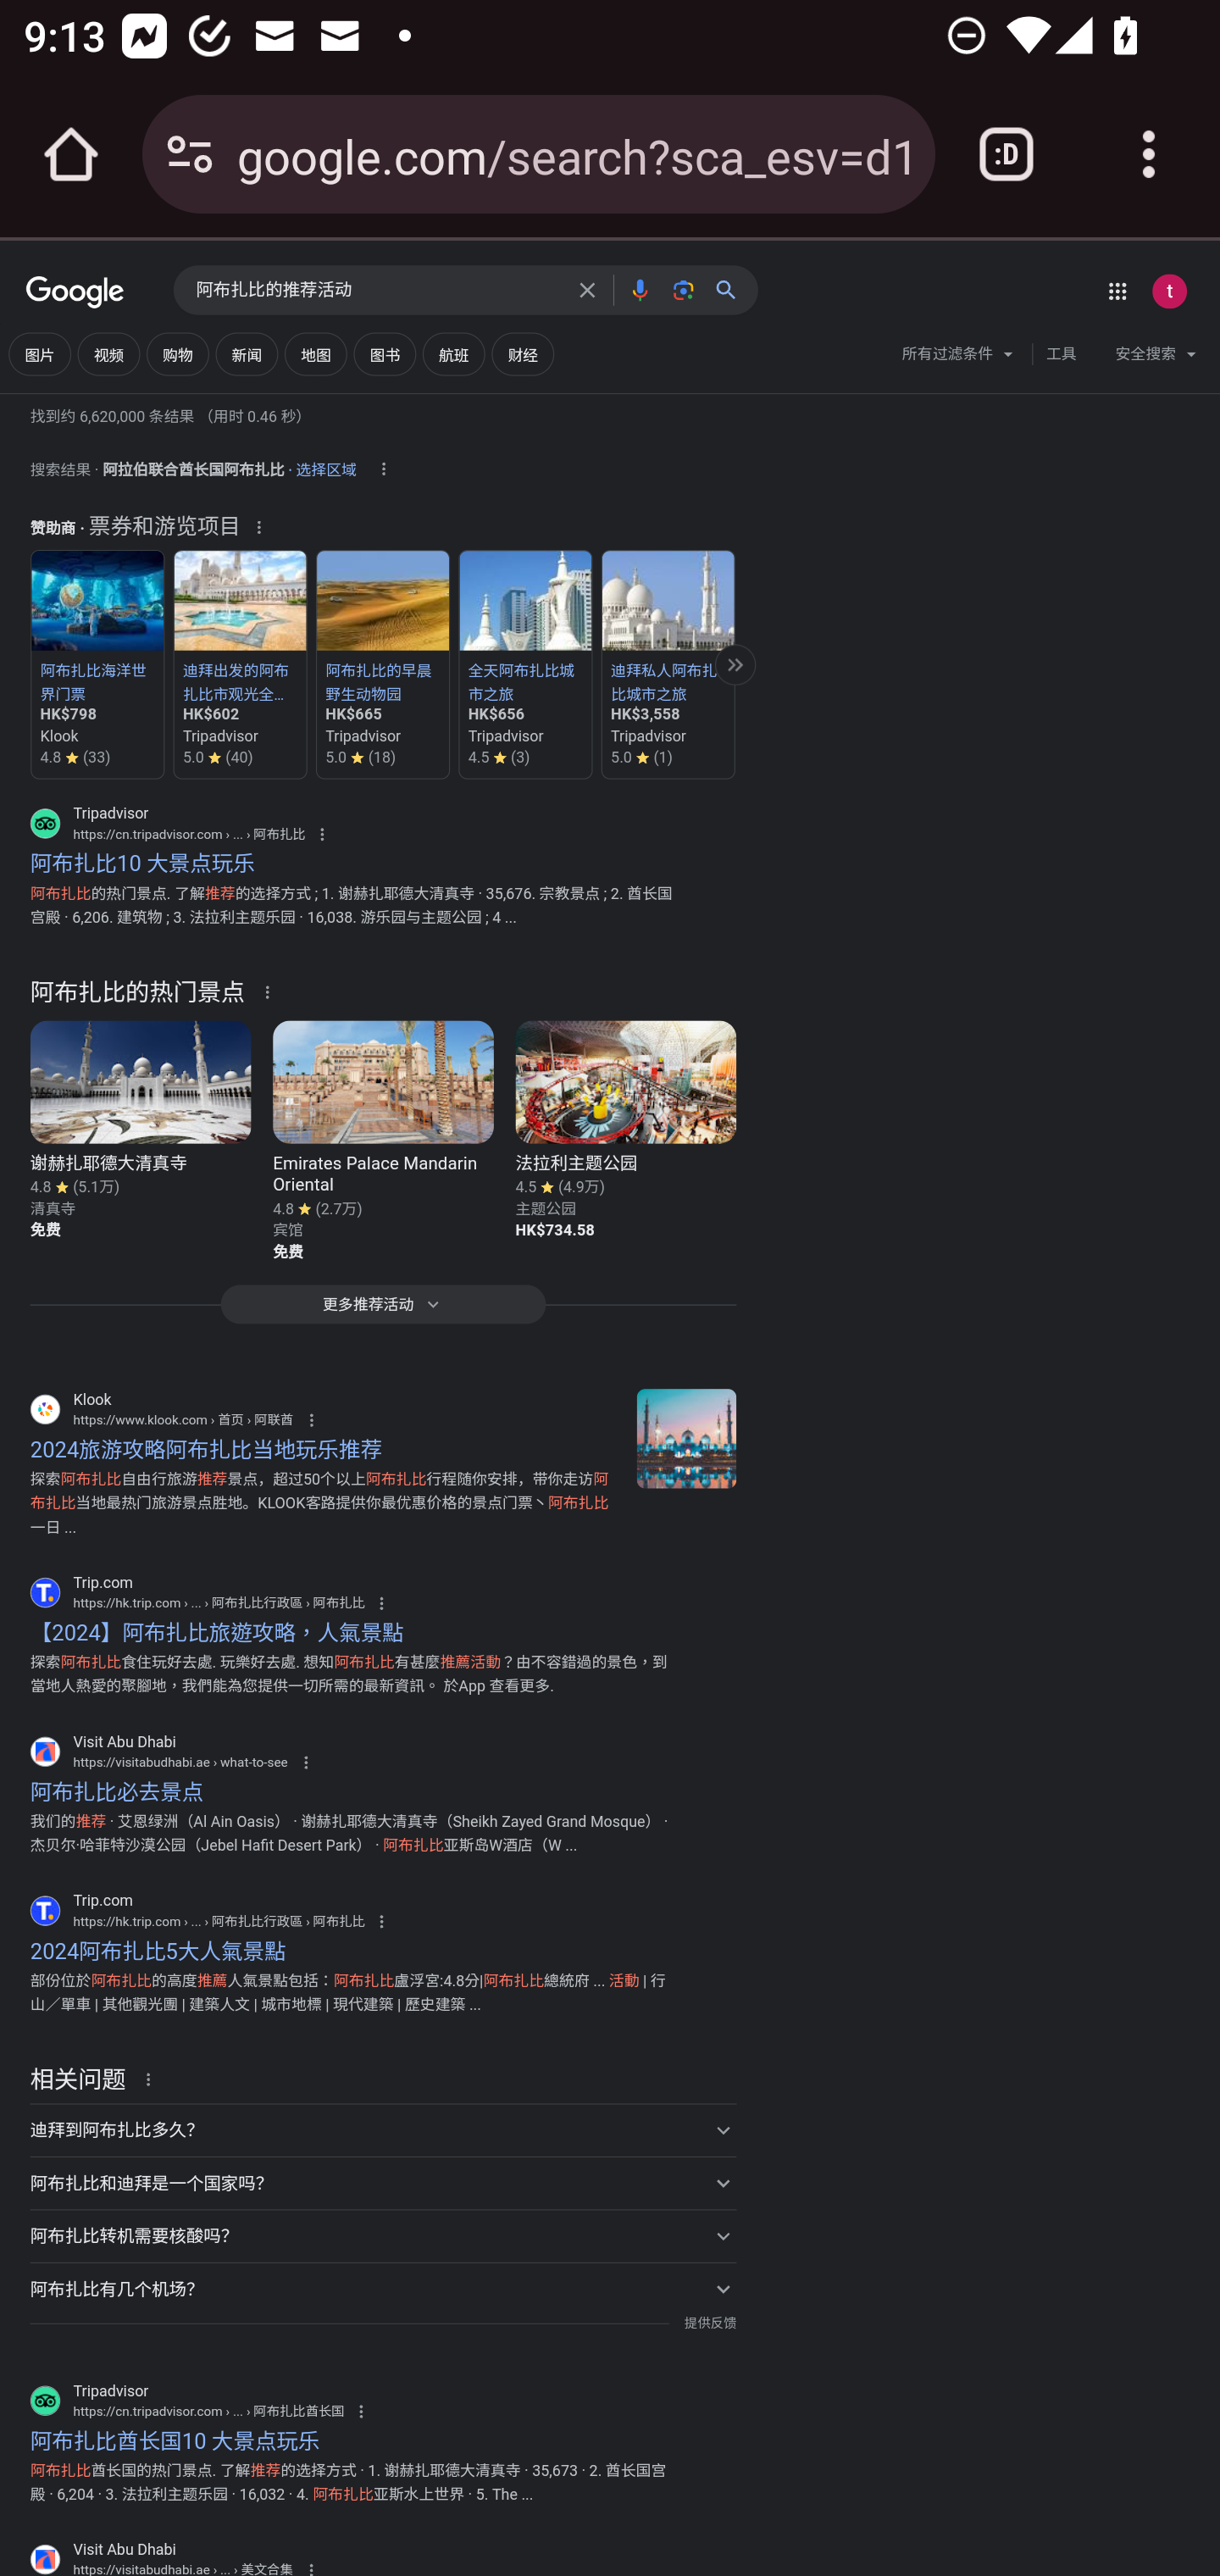  I want to click on 131-abu-dhabi-things-to-do, so click(686, 1439).